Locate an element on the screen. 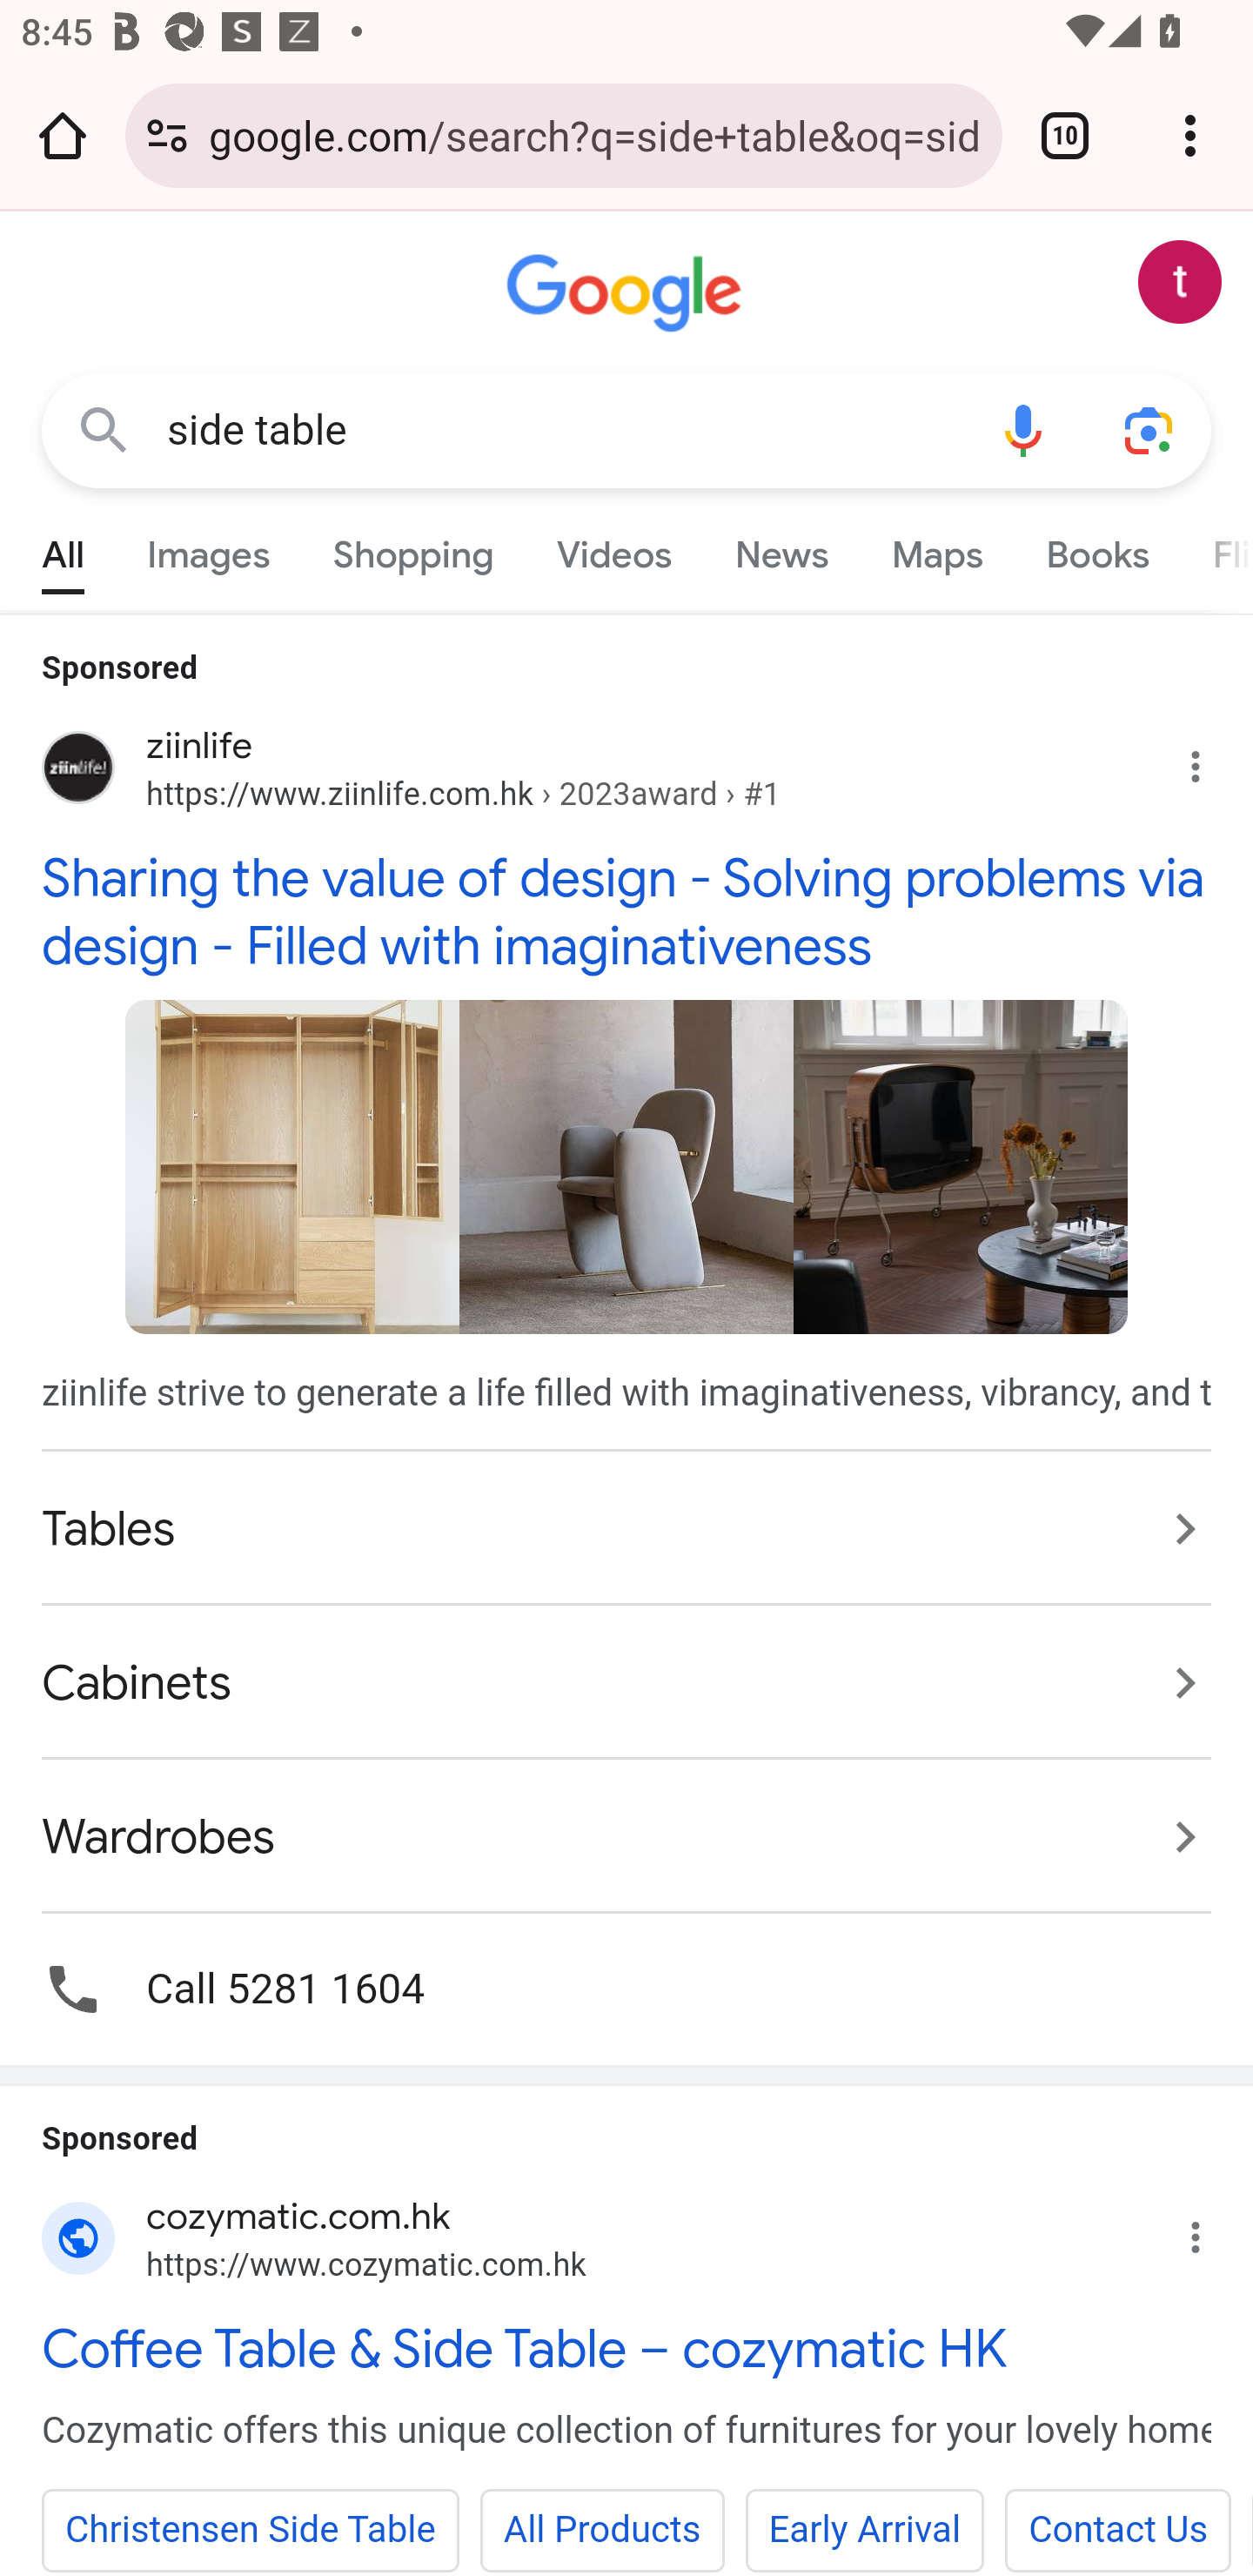  Customize and control Google Chrome is located at coordinates (1190, 135).